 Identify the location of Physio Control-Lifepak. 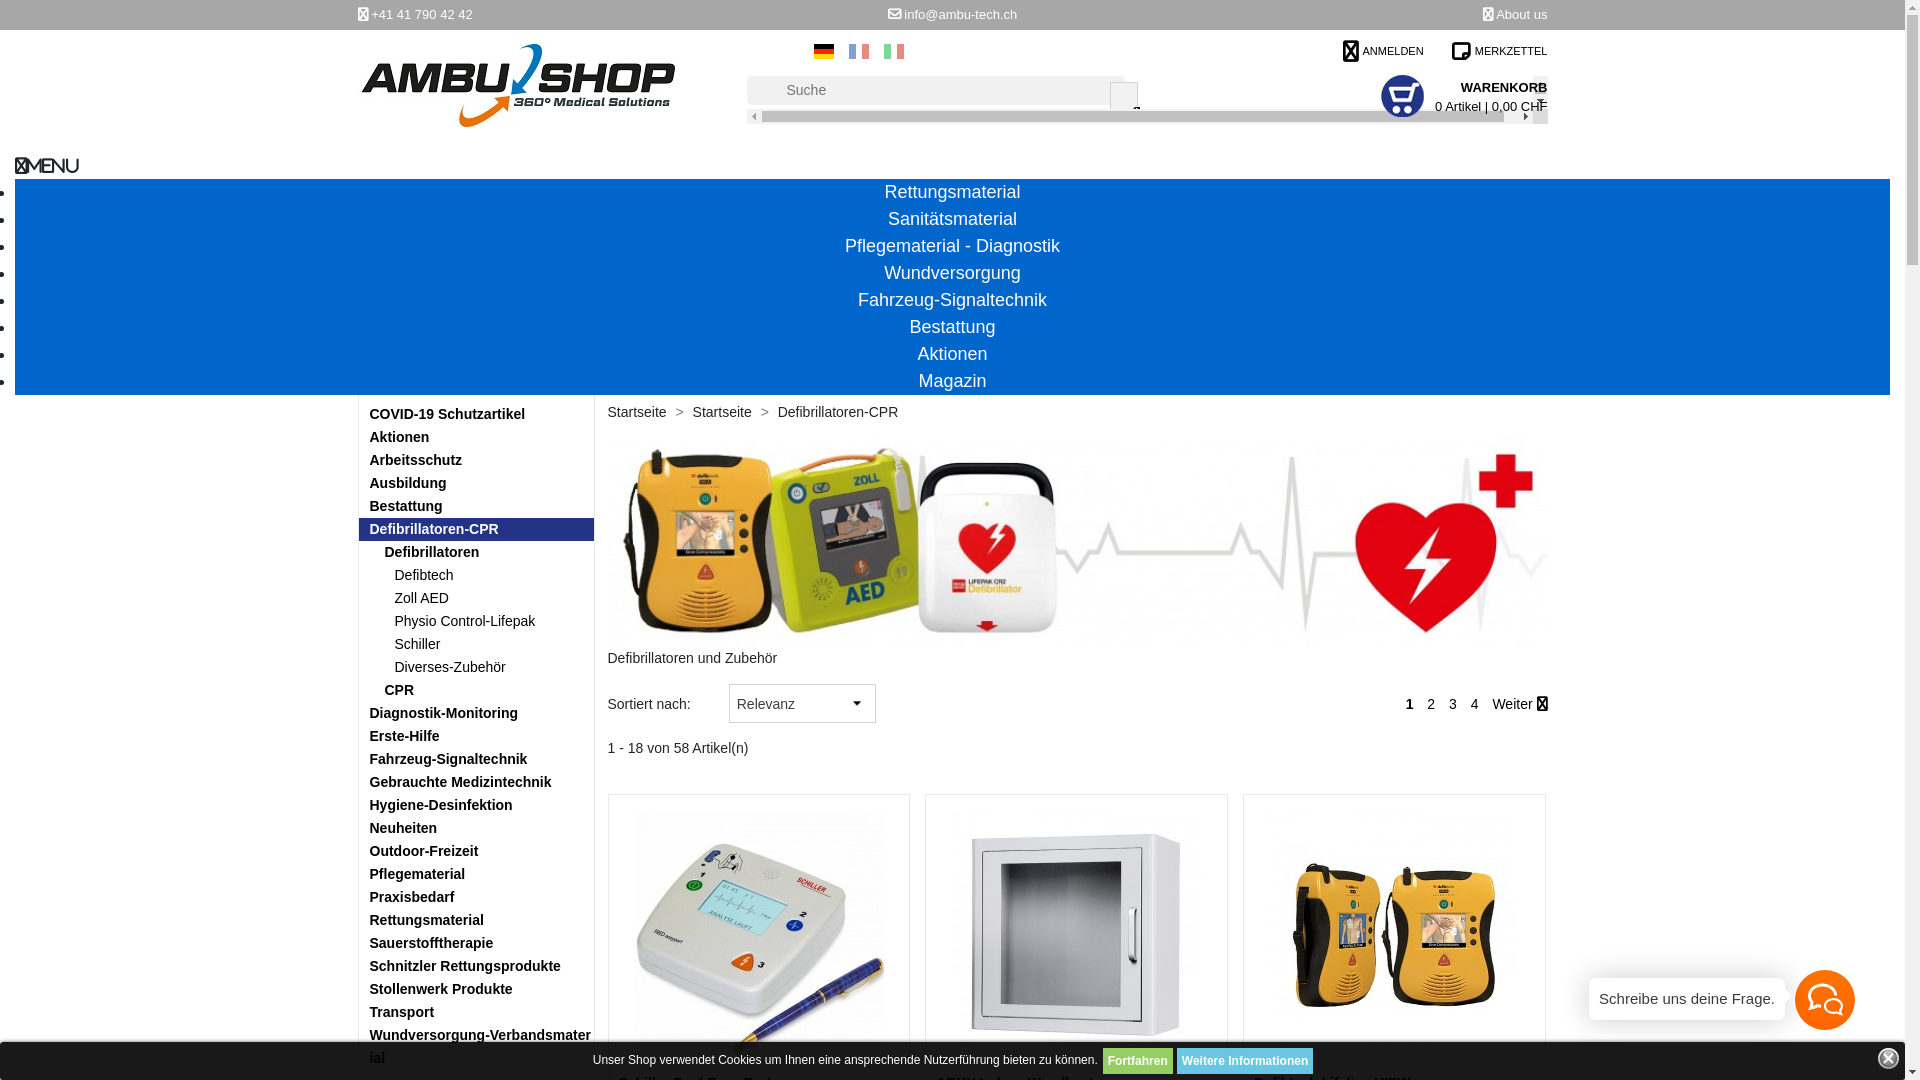
(476, 622).